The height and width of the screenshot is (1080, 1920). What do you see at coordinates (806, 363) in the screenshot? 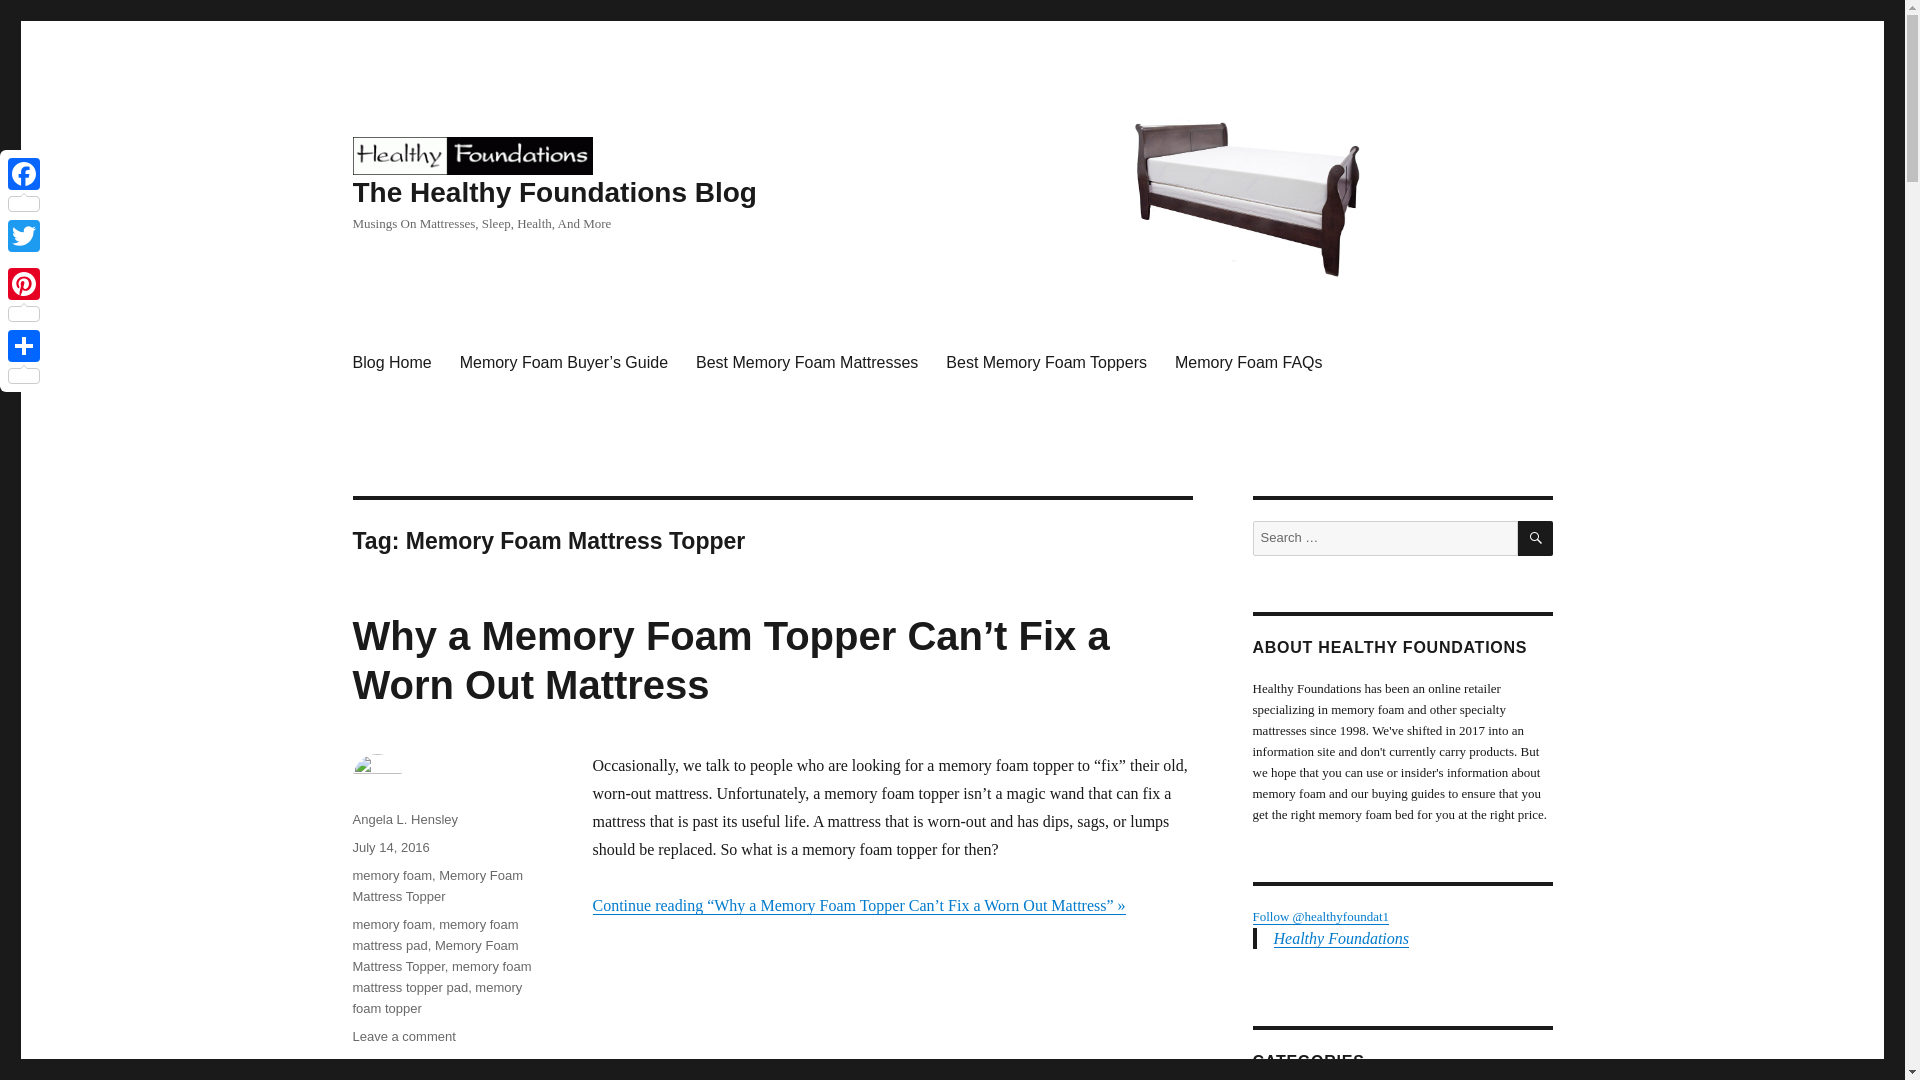
I see `Best Memory Foam Mattresses` at bounding box center [806, 363].